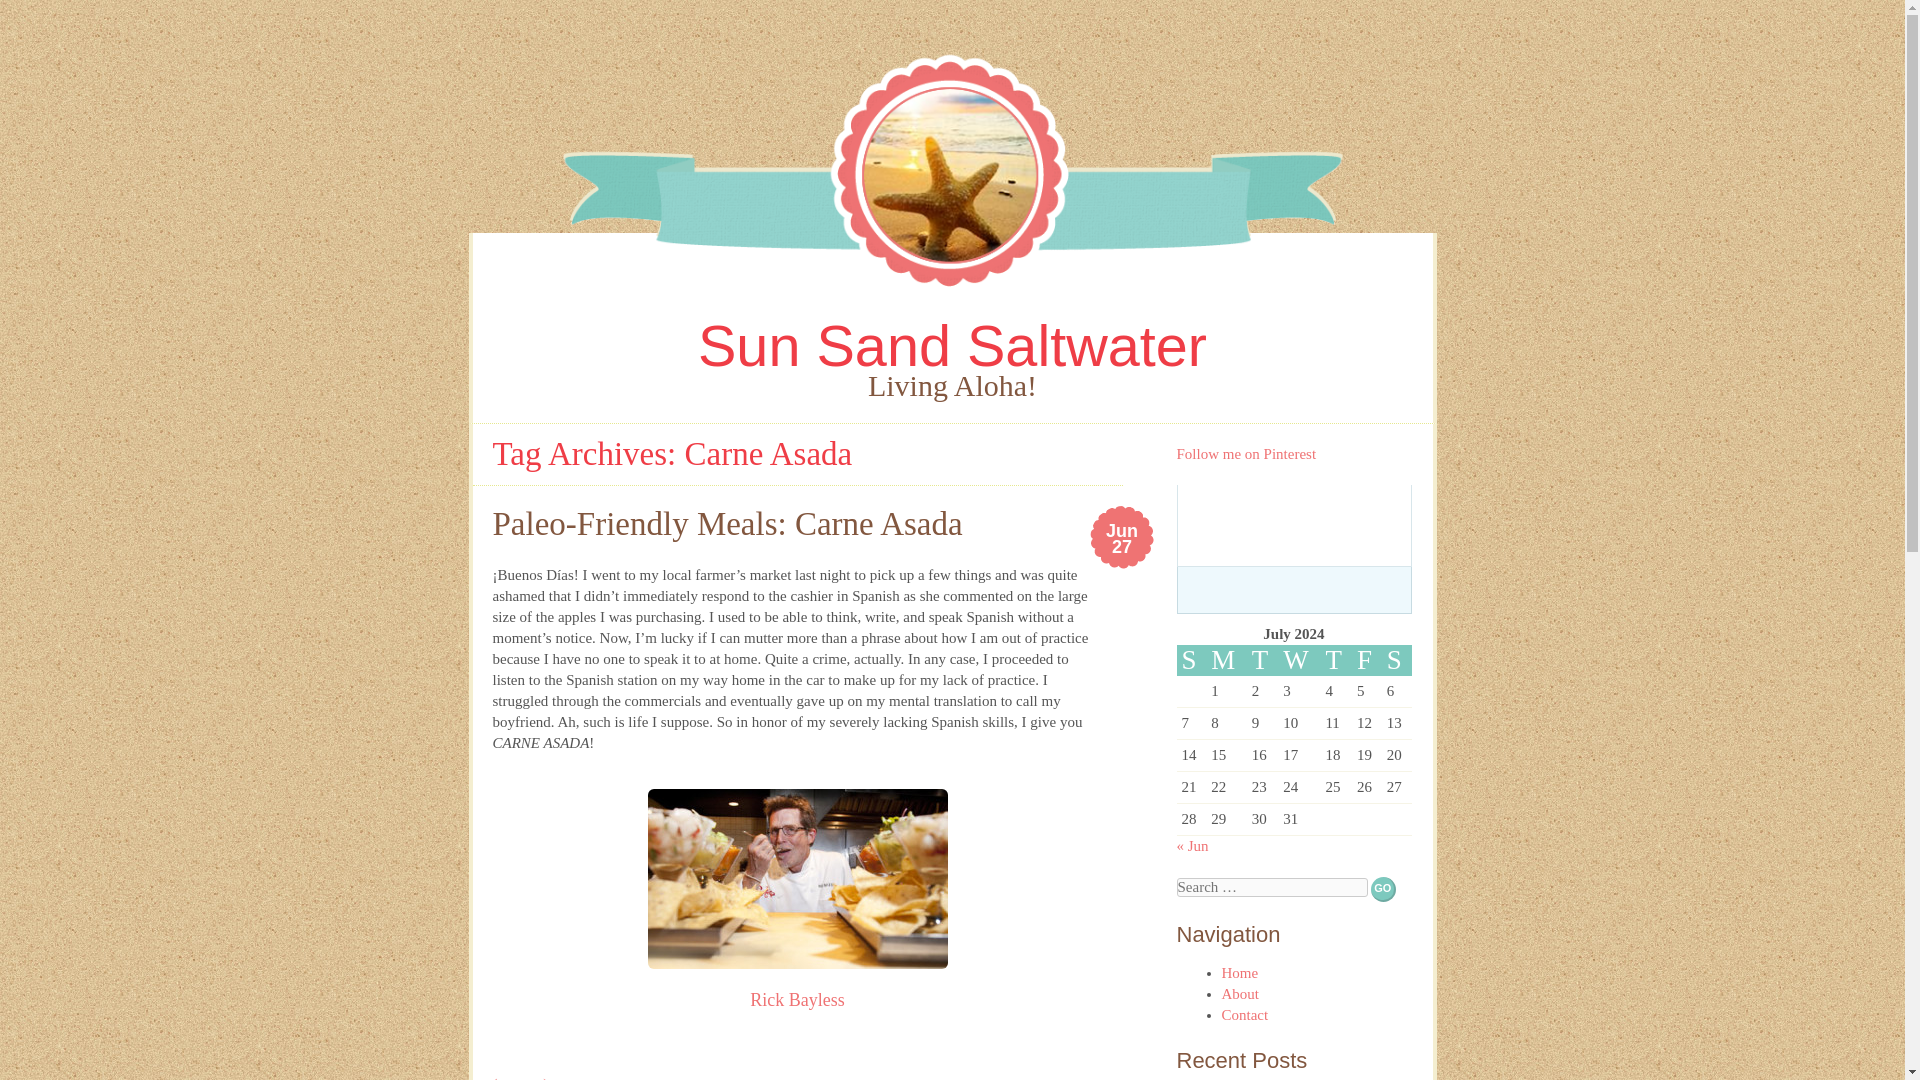 The height and width of the screenshot is (1080, 1920). Describe the element at coordinates (1122, 540) in the screenshot. I see `Permanent Link toPaleo-Friendly Meals: Carne Asada` at that location.